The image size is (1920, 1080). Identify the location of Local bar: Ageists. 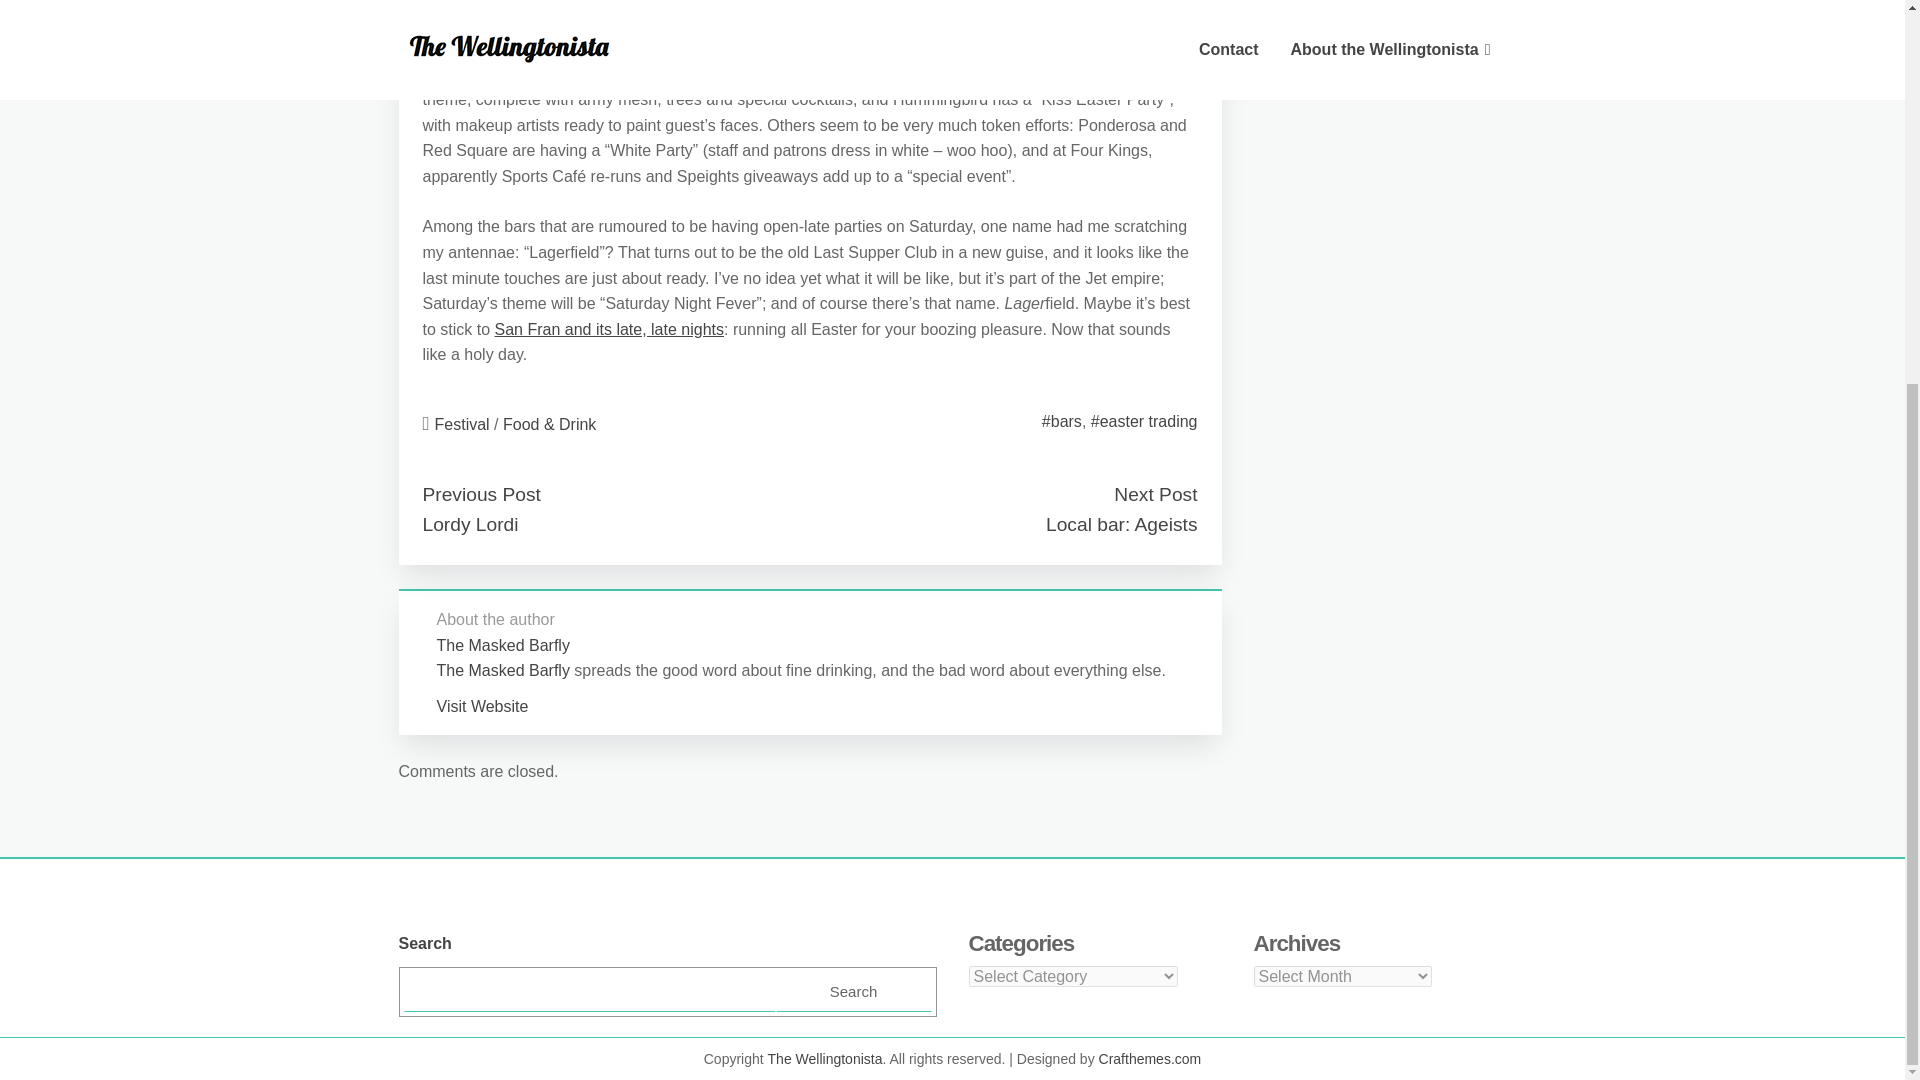
(1121, 524).